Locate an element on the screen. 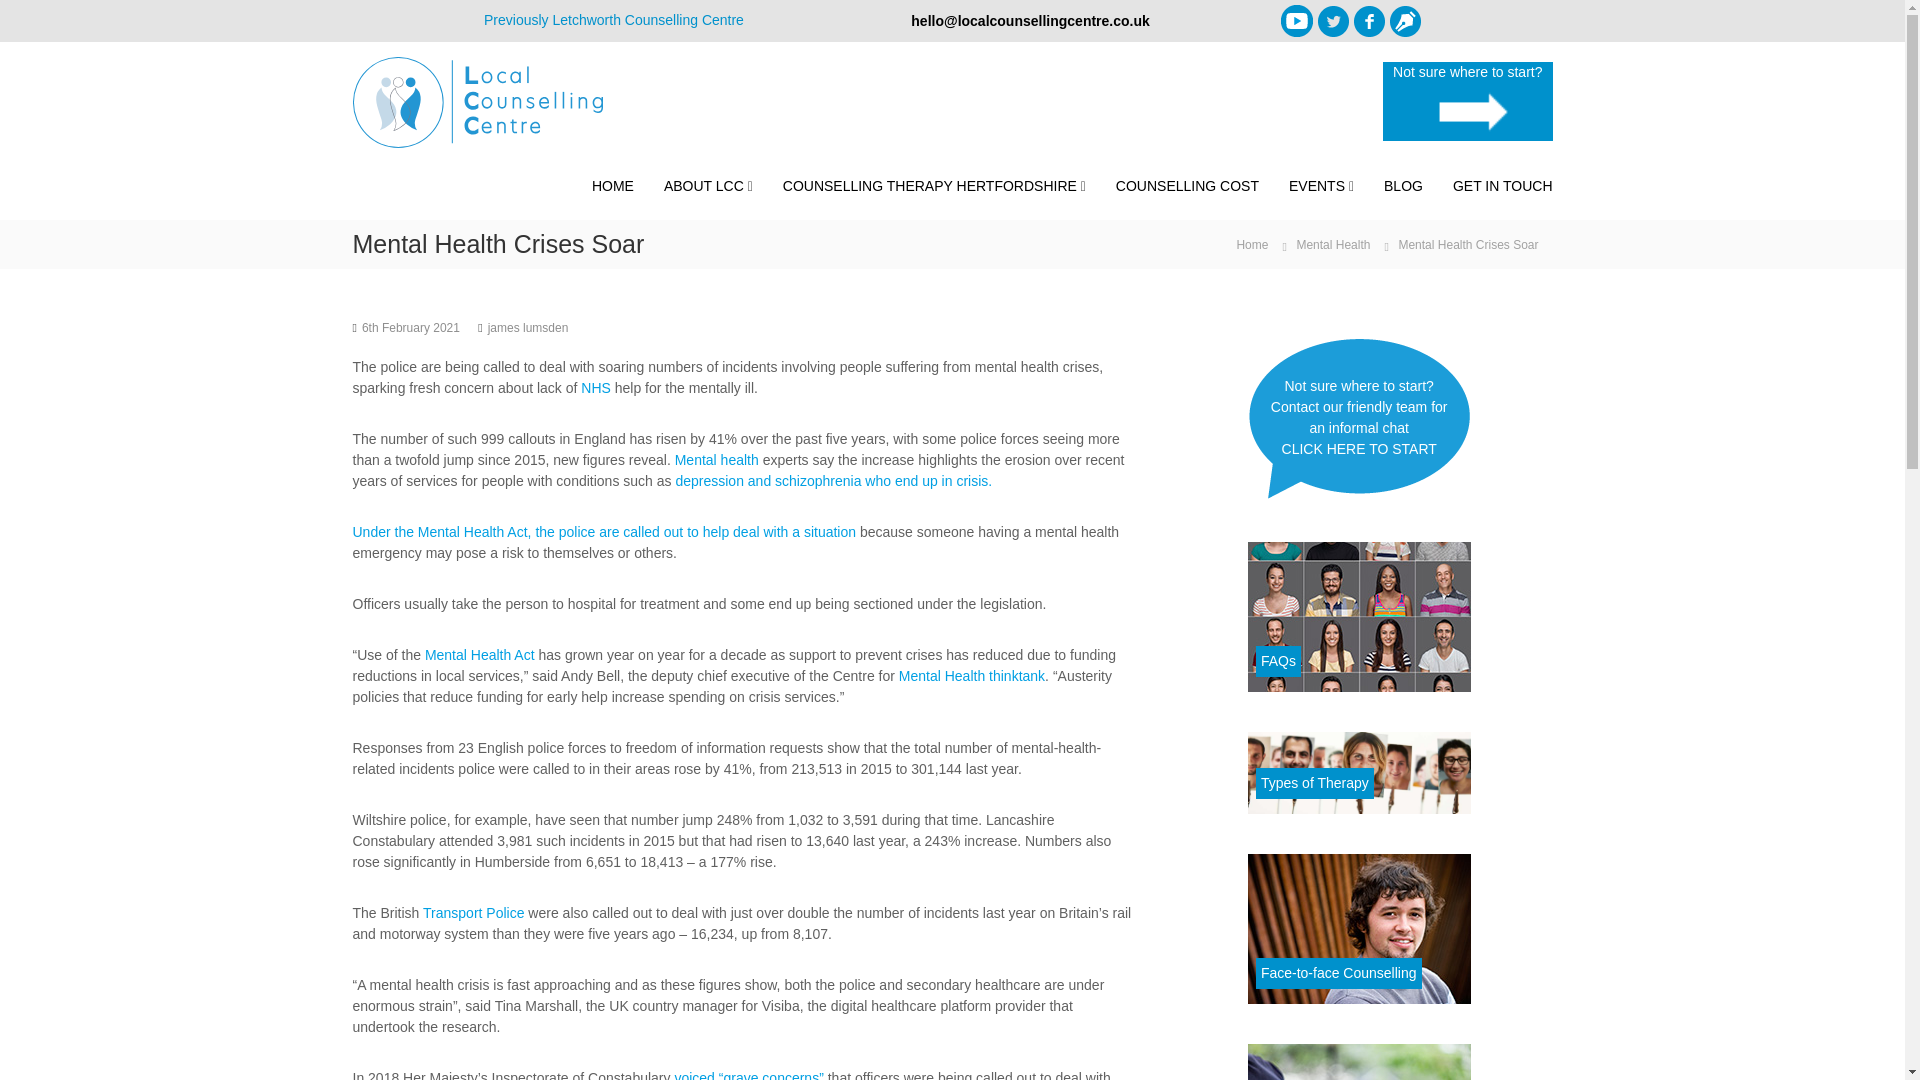  GET IN TOUCH is located at coordinates (1503, 186).